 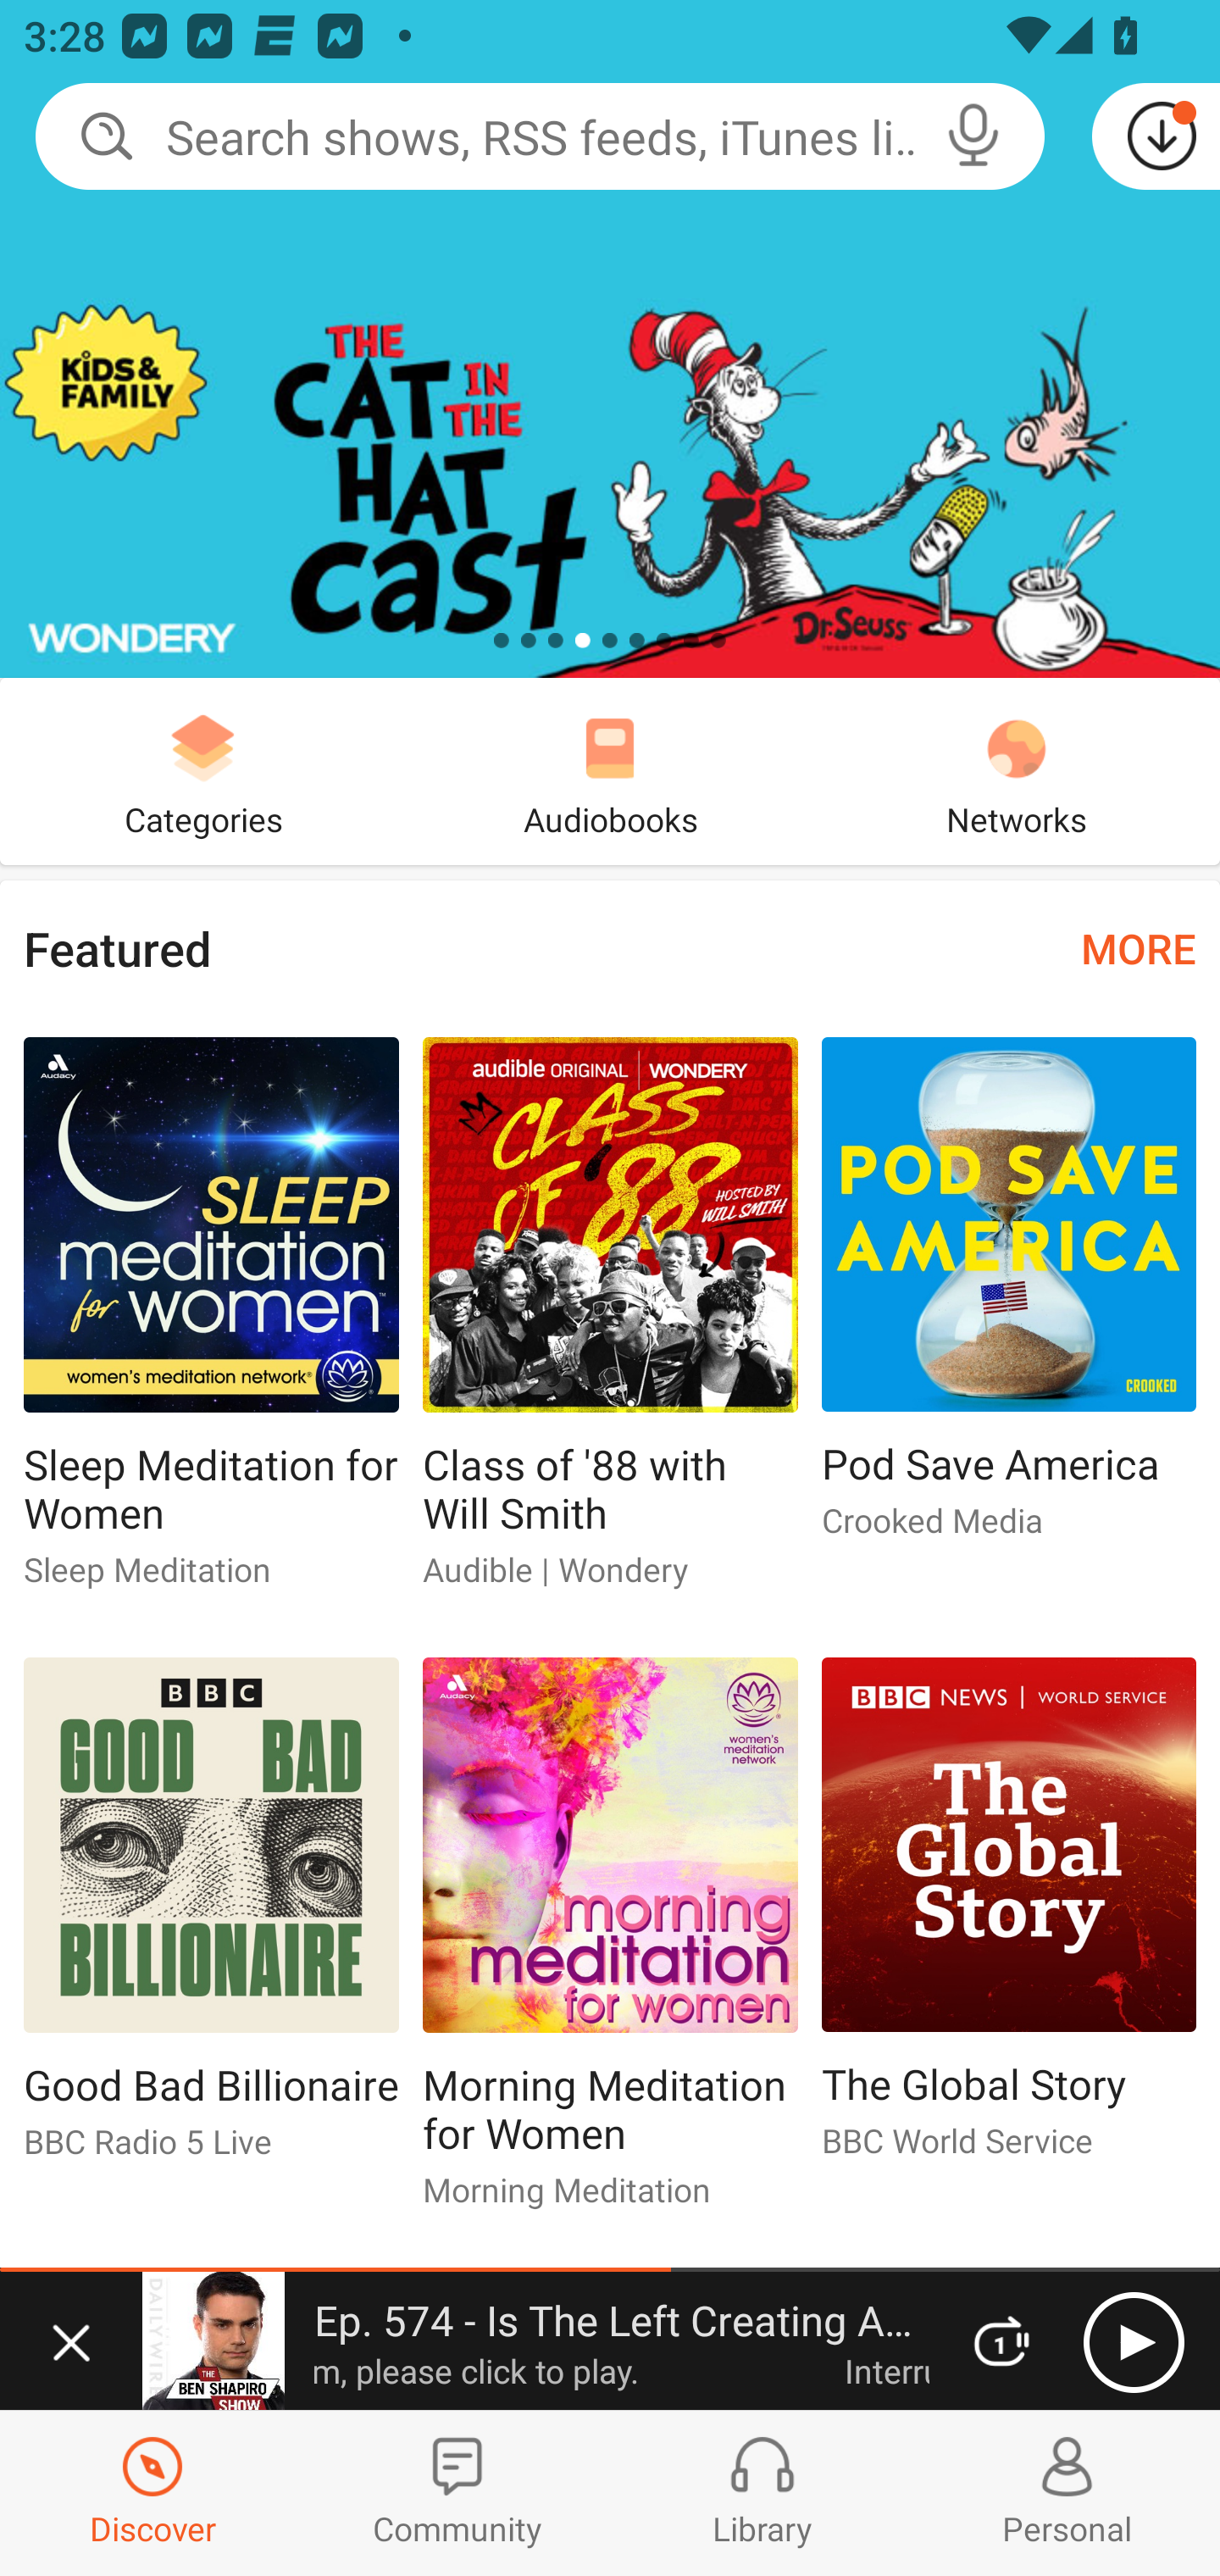 What do you see at coordinates (1009, 1302) in the screenshot?
I see `Pod Save America Pod Save America Crooked Media` at bounding box center [1009, 1302].